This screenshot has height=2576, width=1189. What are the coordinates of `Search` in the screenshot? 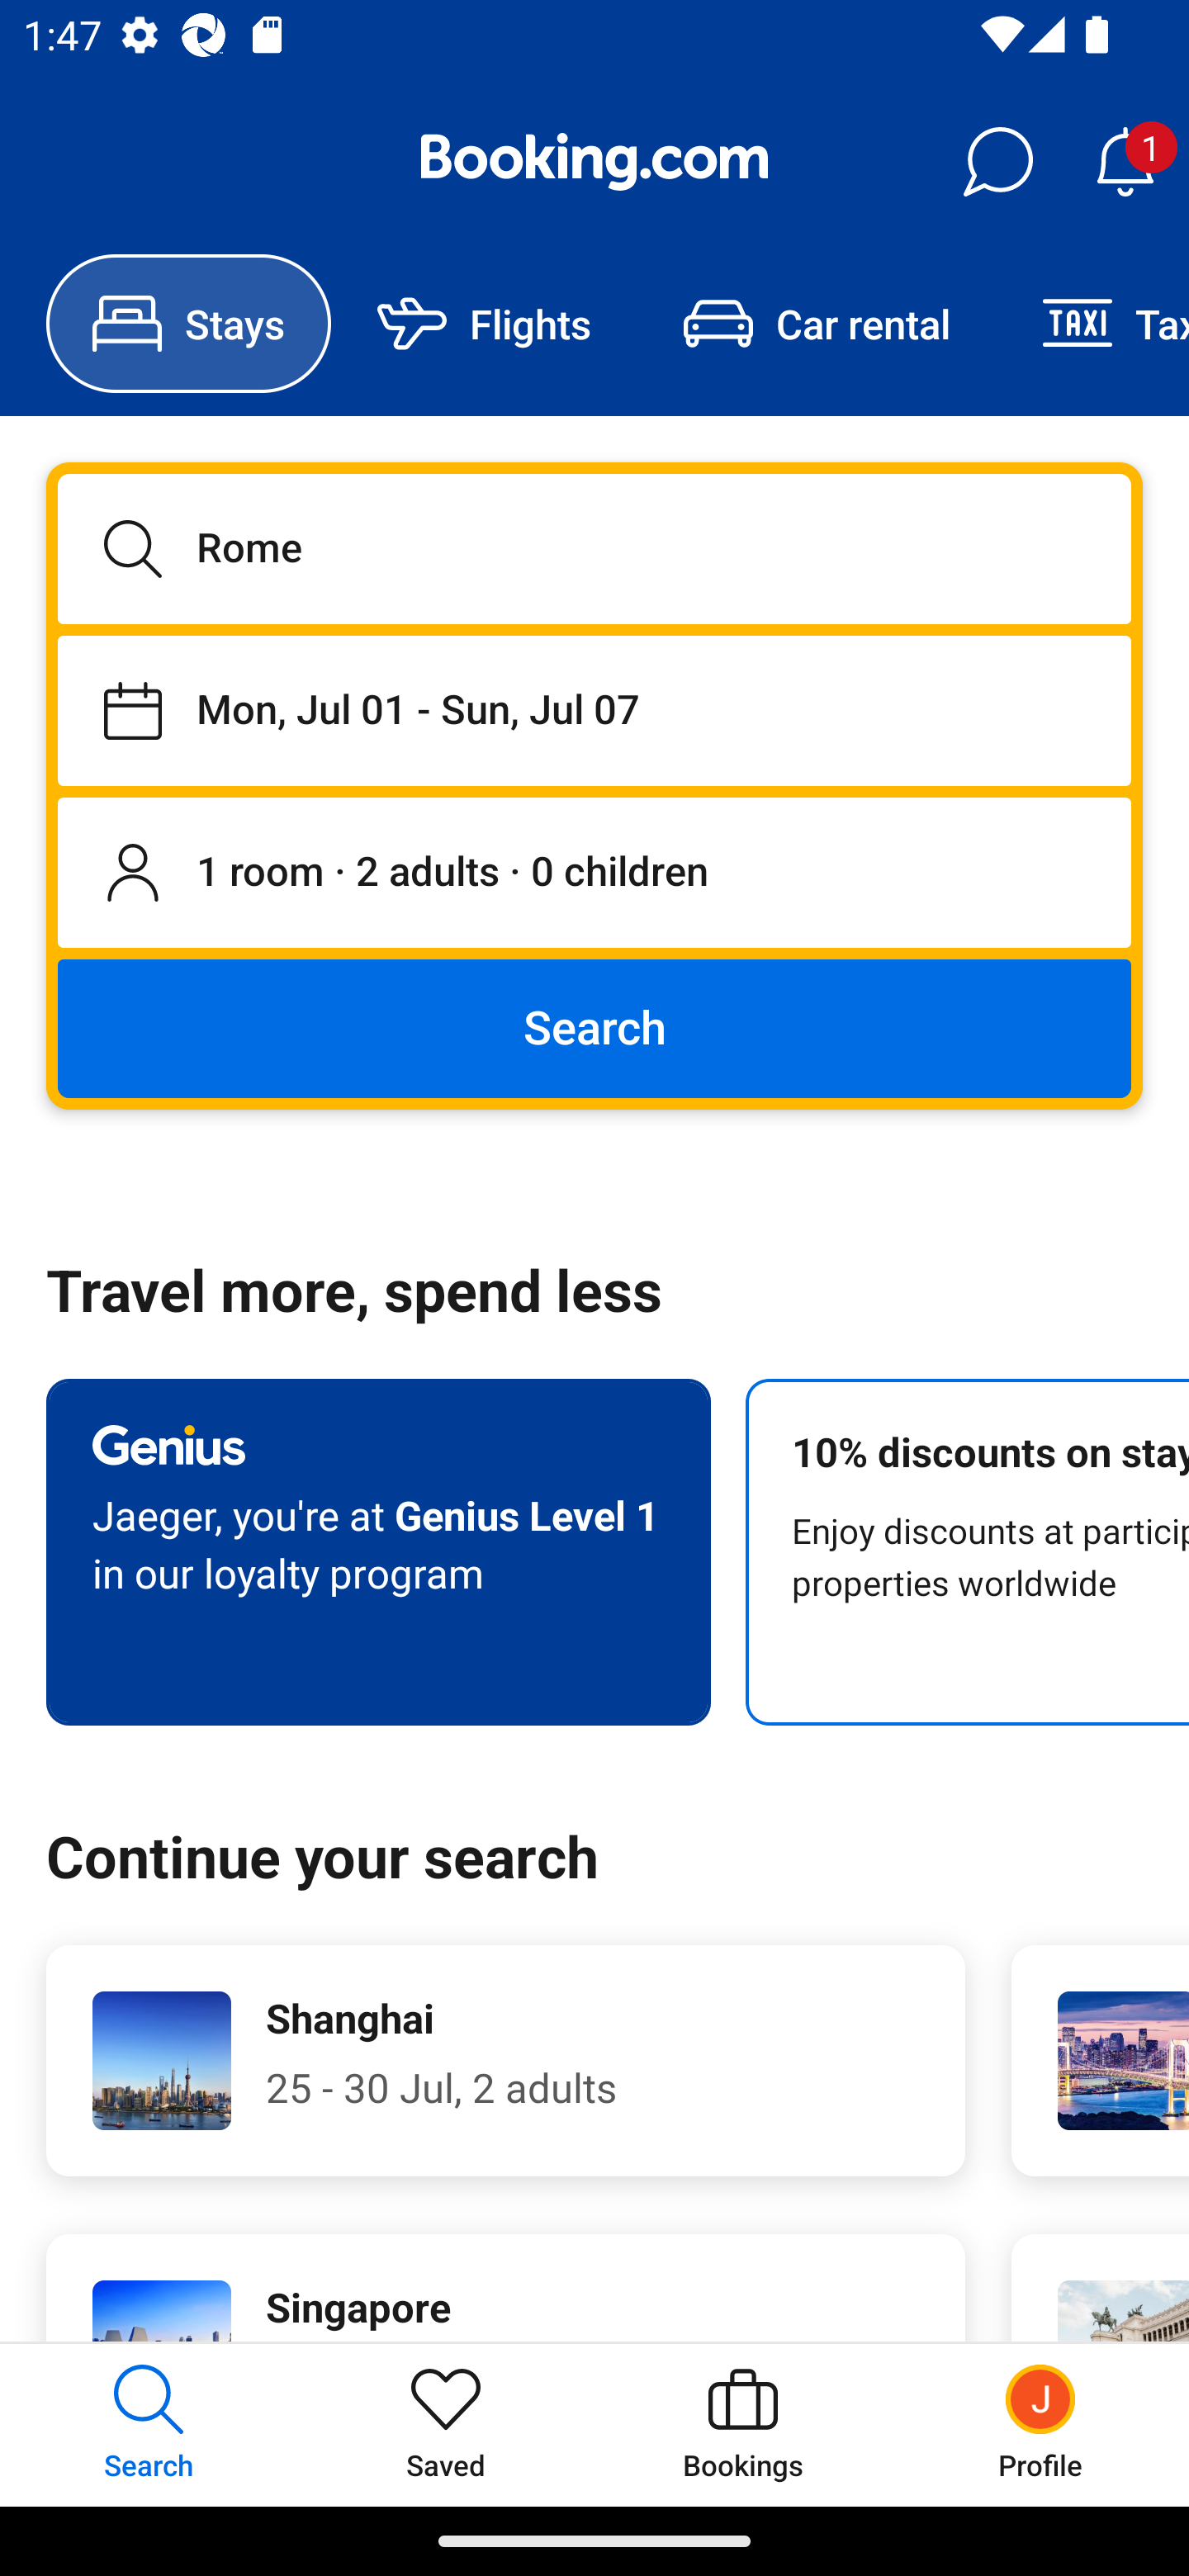 It's located at (594, 1027).